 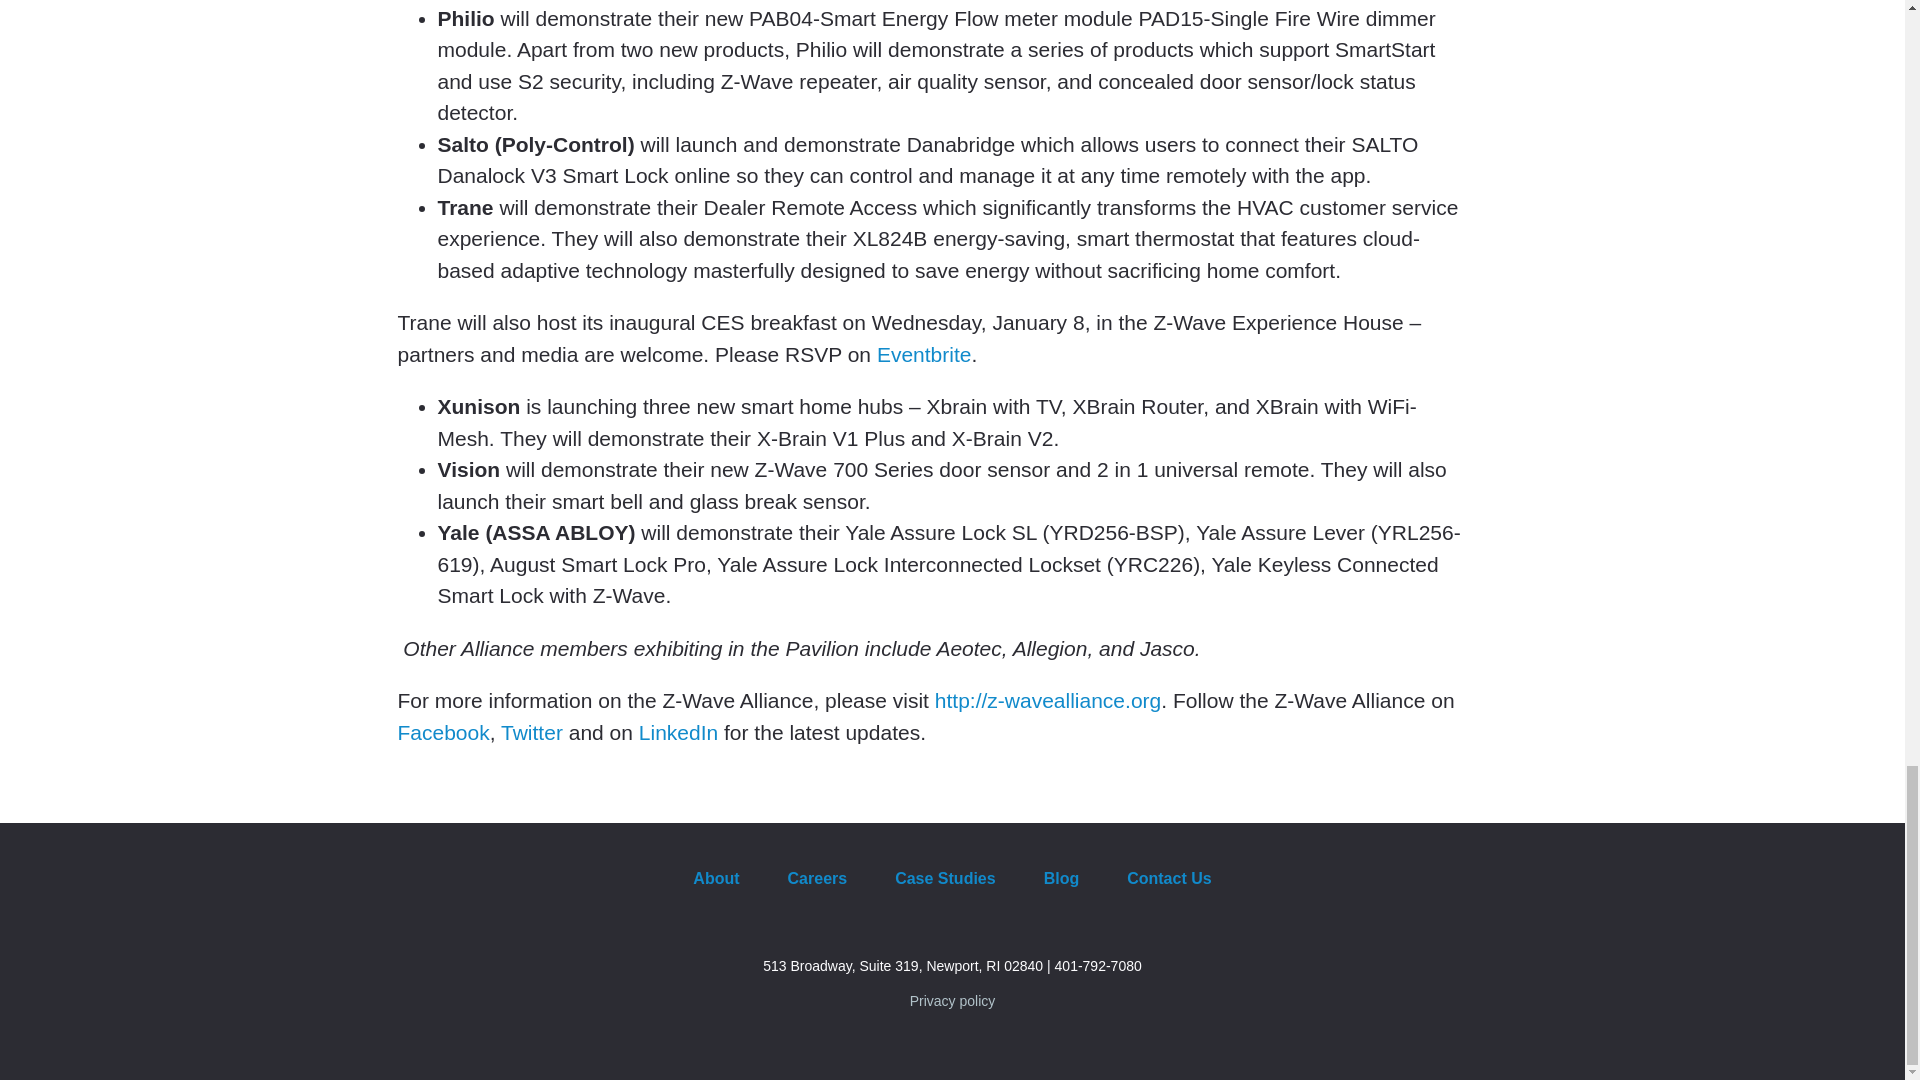 What do you see at coordinates (924, 354) in the screenshot?
I see `Eventbrite` at bounding box center [924, 354].